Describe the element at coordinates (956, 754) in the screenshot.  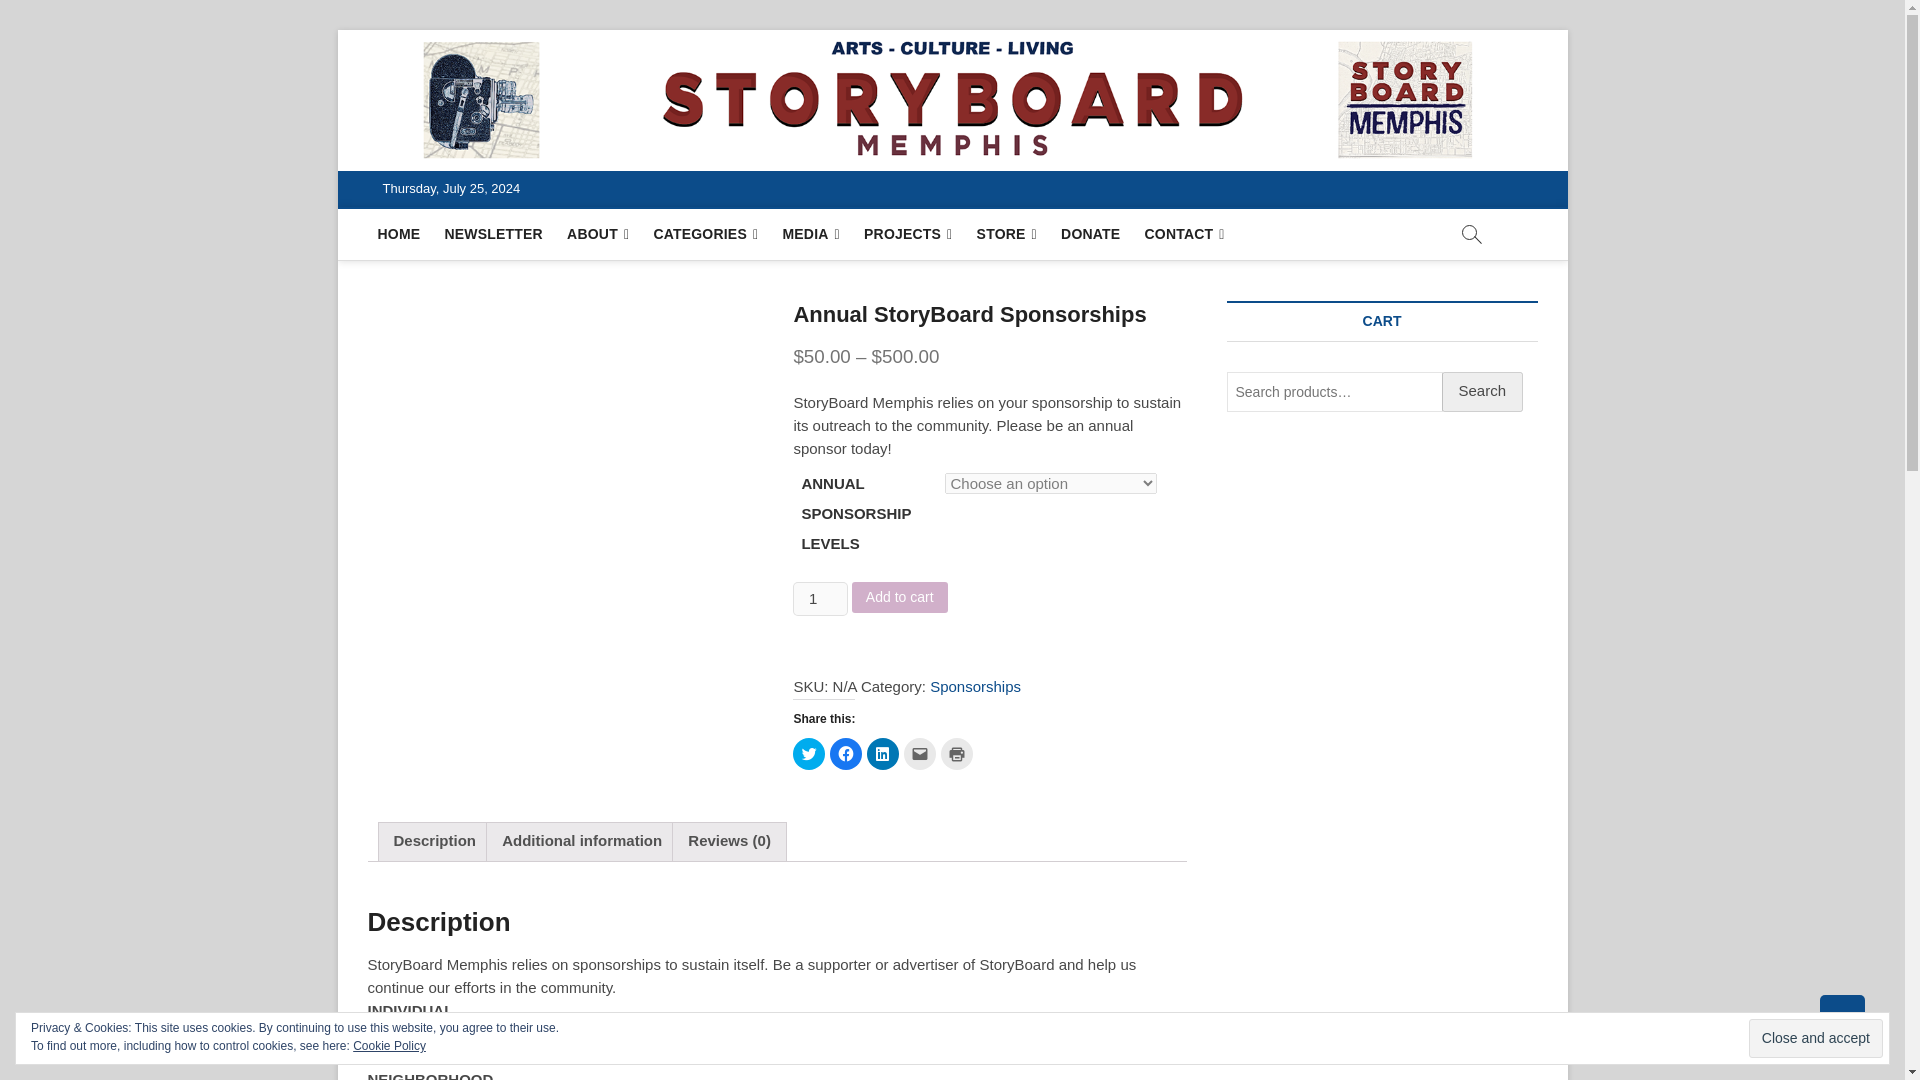
I see `Click to print` at that location.